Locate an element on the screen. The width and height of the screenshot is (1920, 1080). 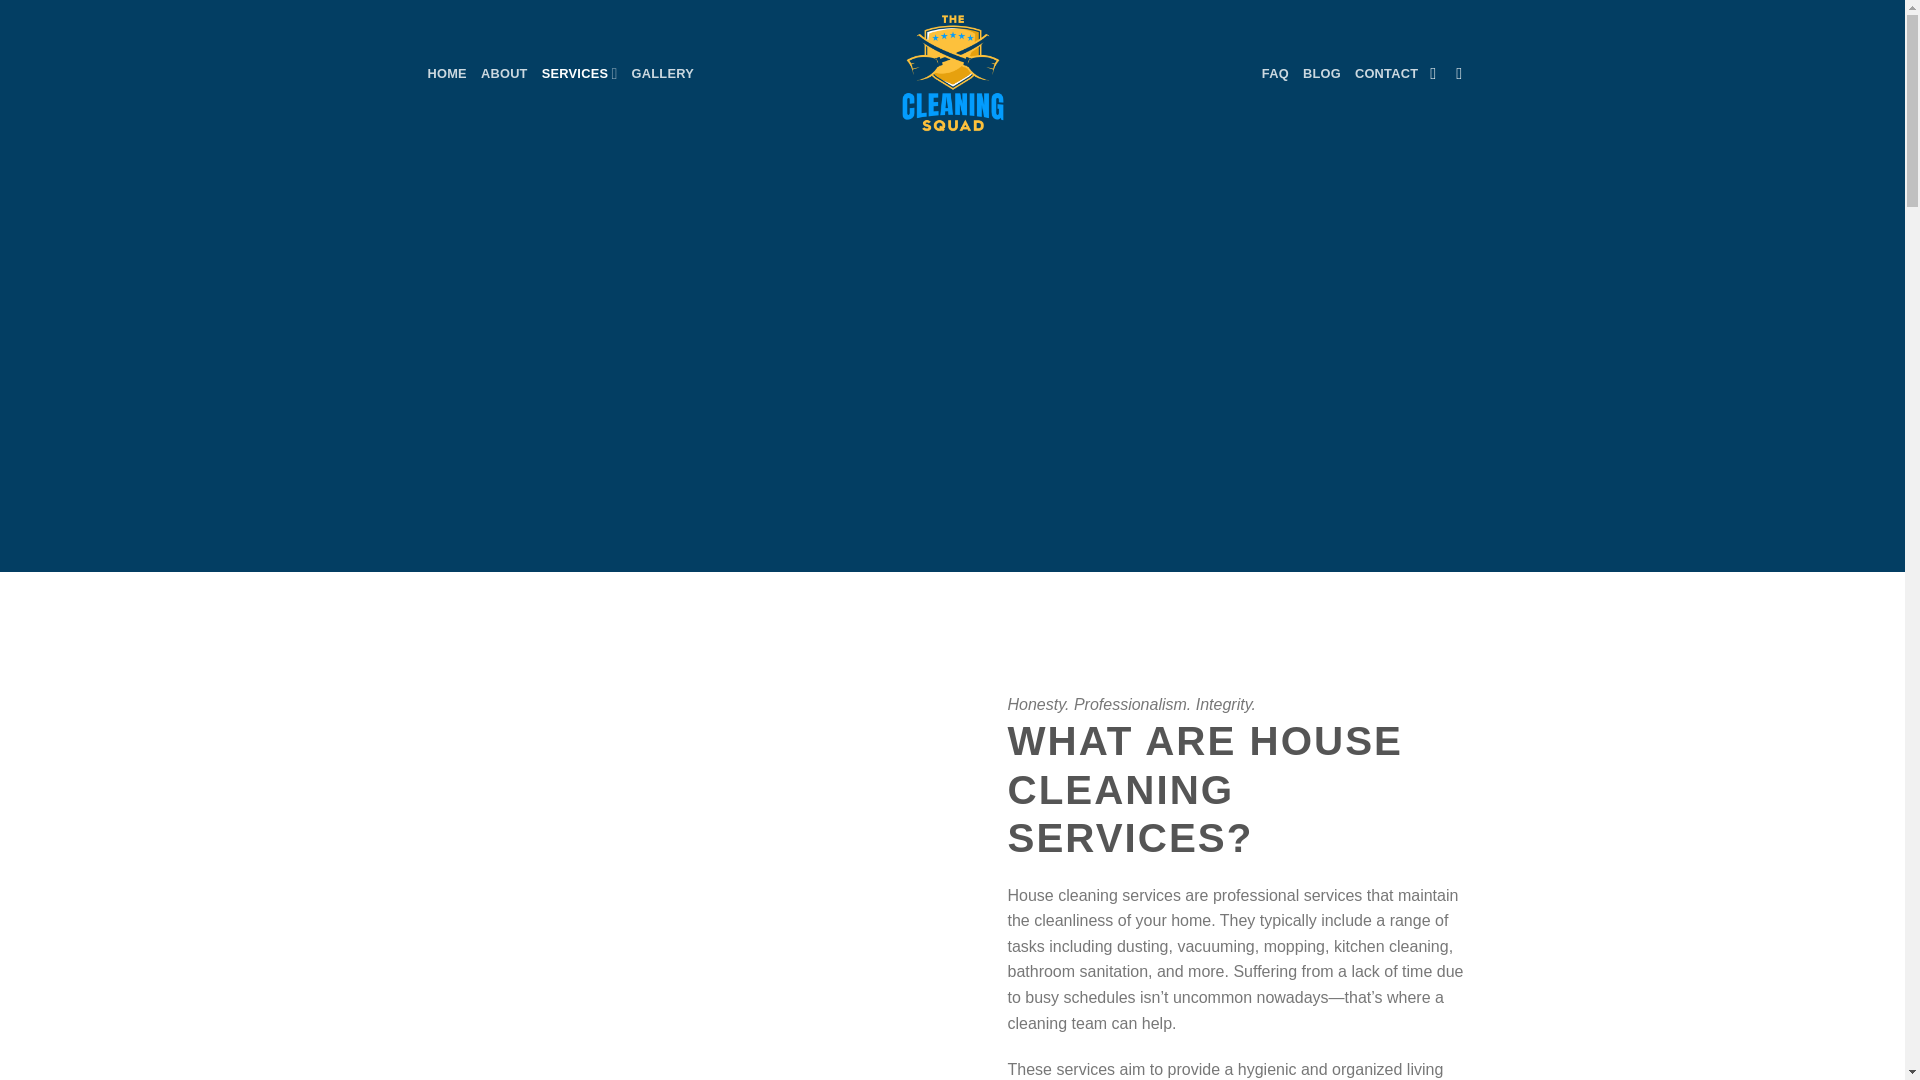
CONTACT is located at coordinates (1386, 74).